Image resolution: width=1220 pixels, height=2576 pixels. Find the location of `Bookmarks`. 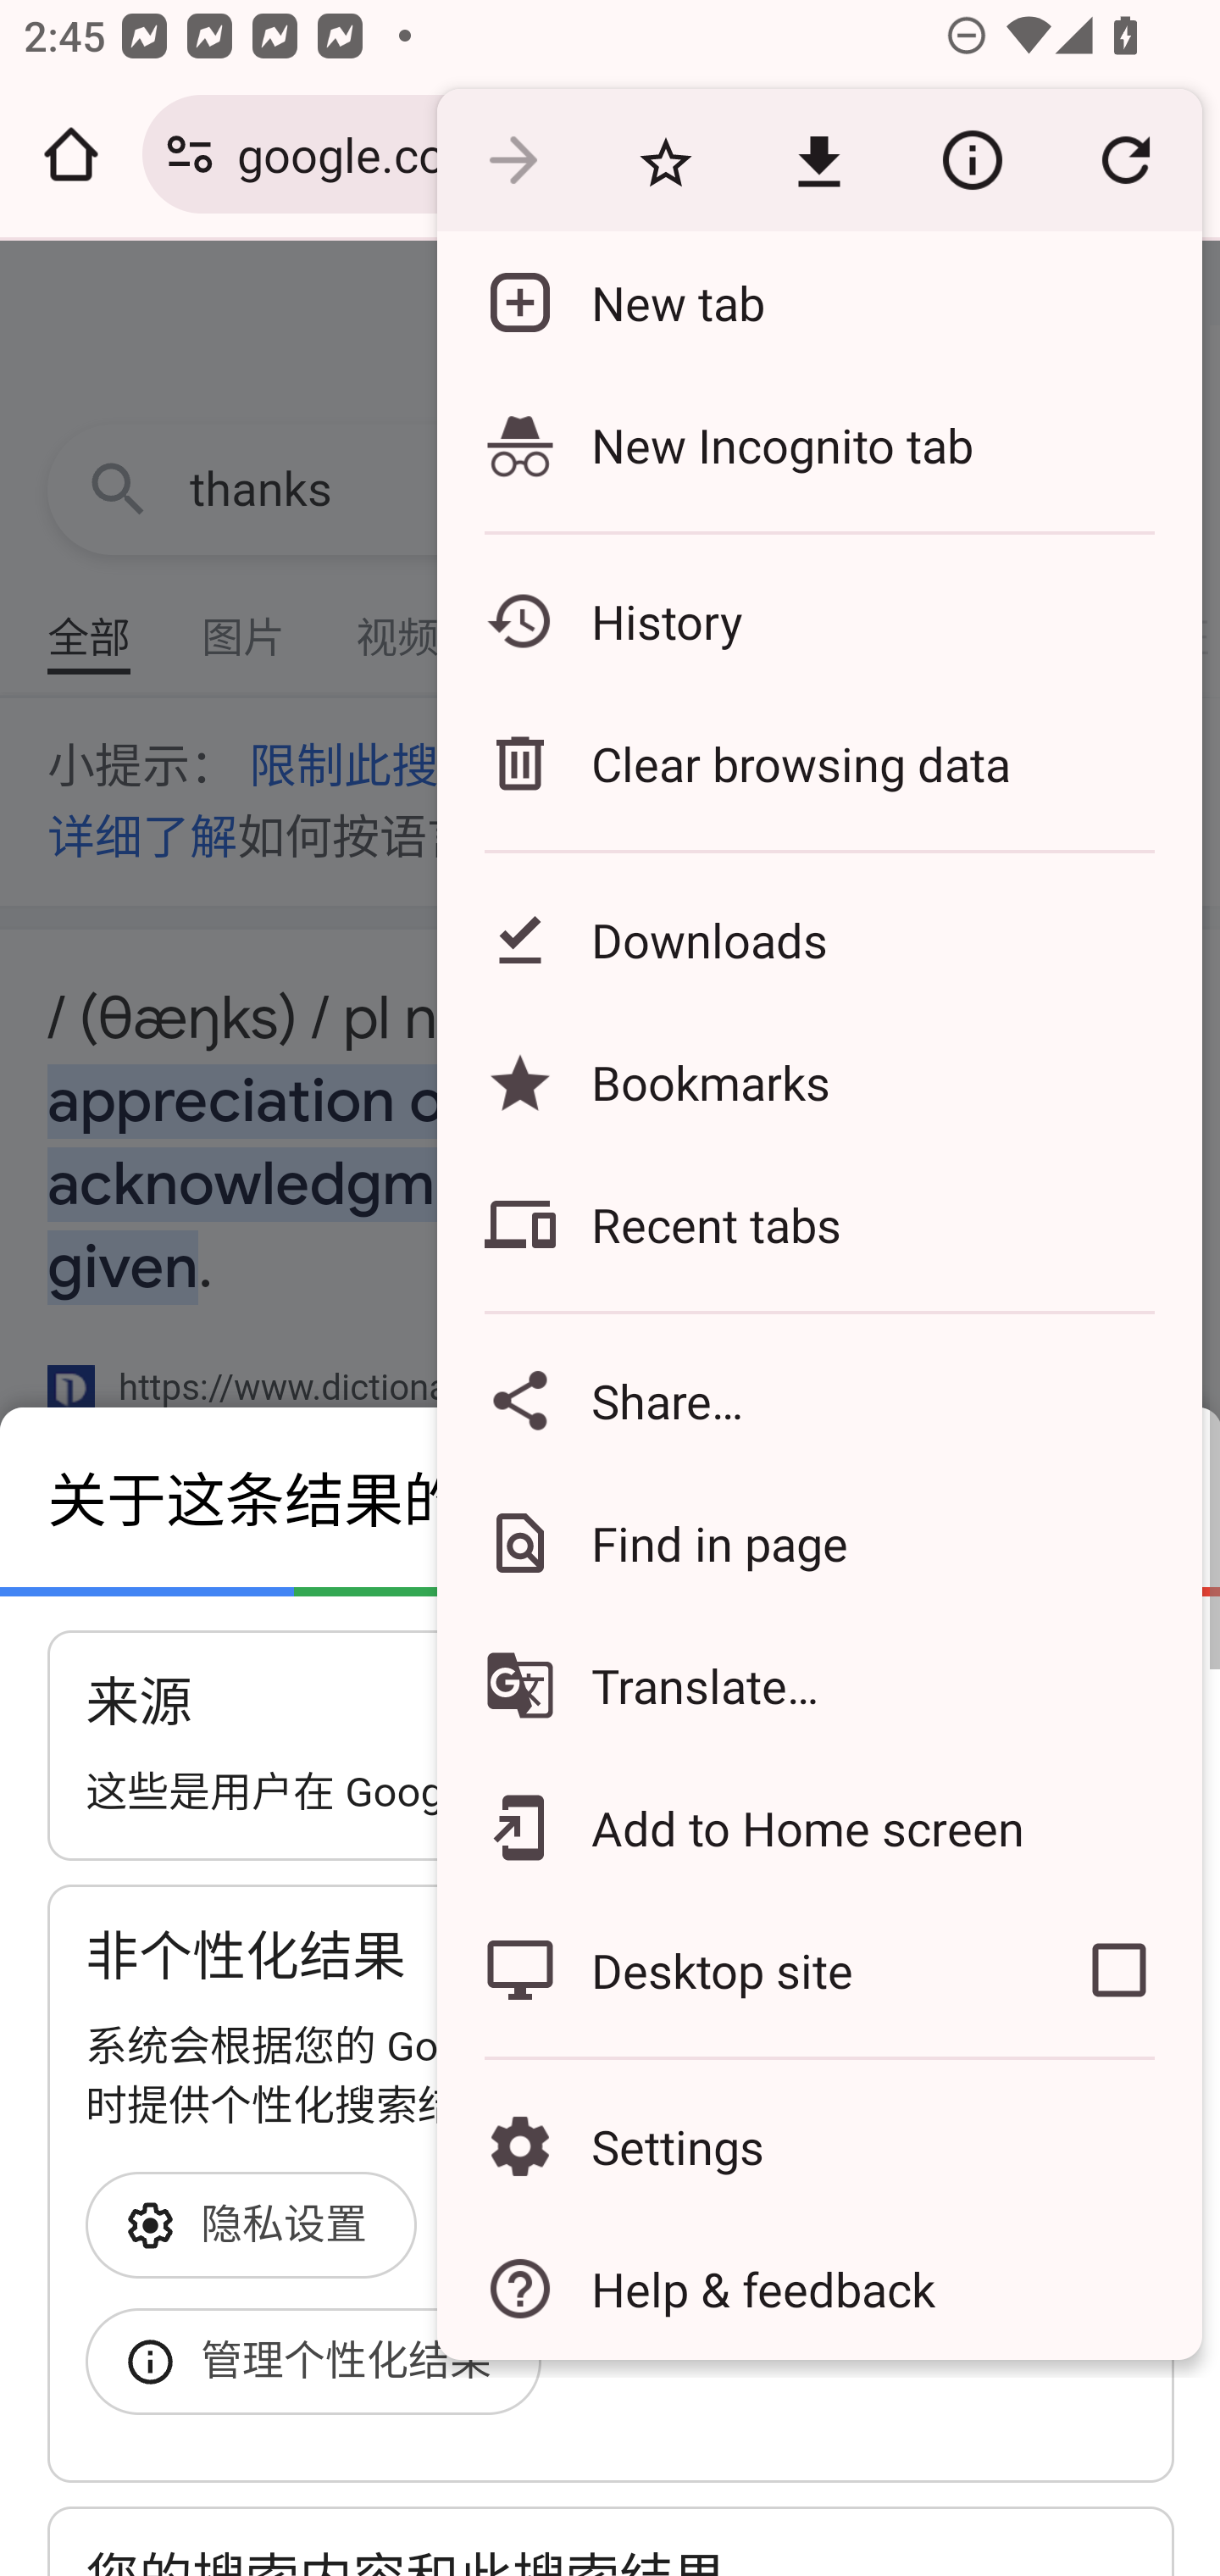

Bookmarks is located at coordinates (818, 1081).